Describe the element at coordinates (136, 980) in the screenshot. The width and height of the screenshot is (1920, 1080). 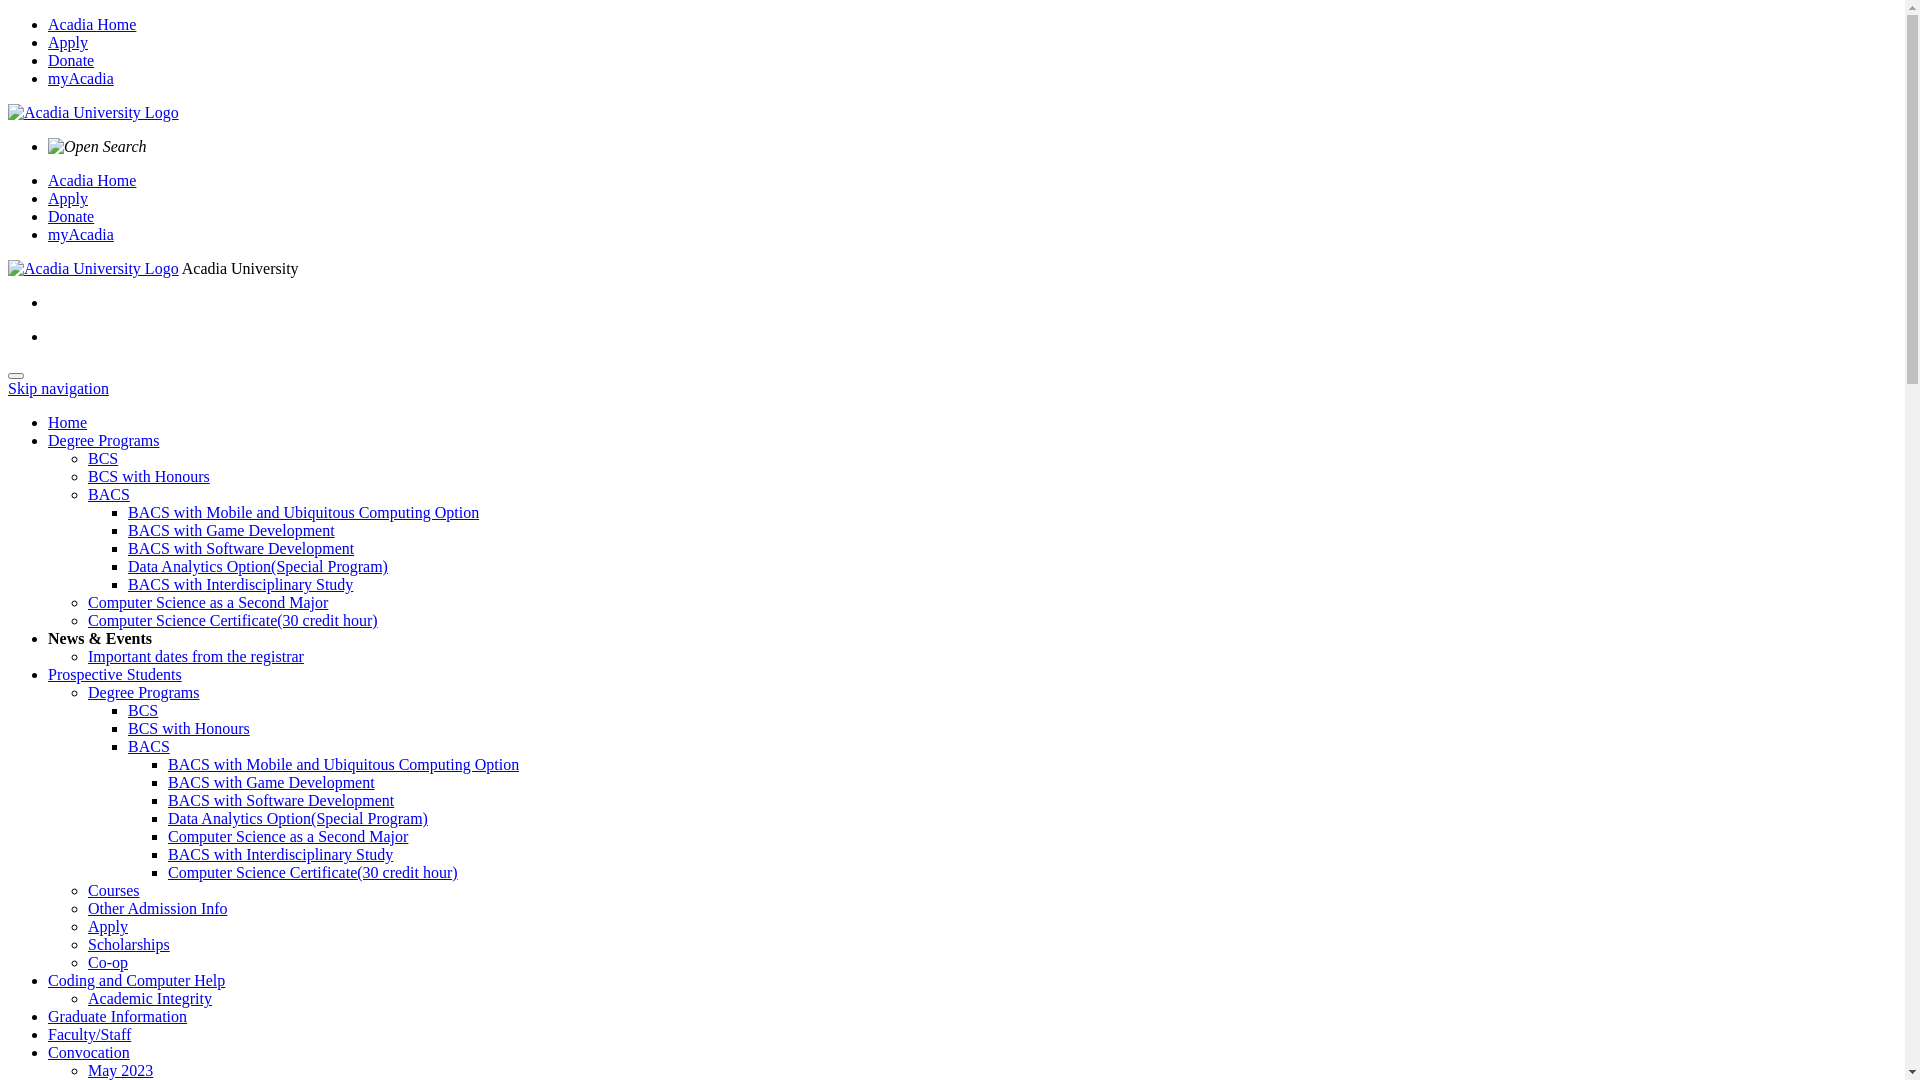
I see `Coding and Computer Help` at that location.